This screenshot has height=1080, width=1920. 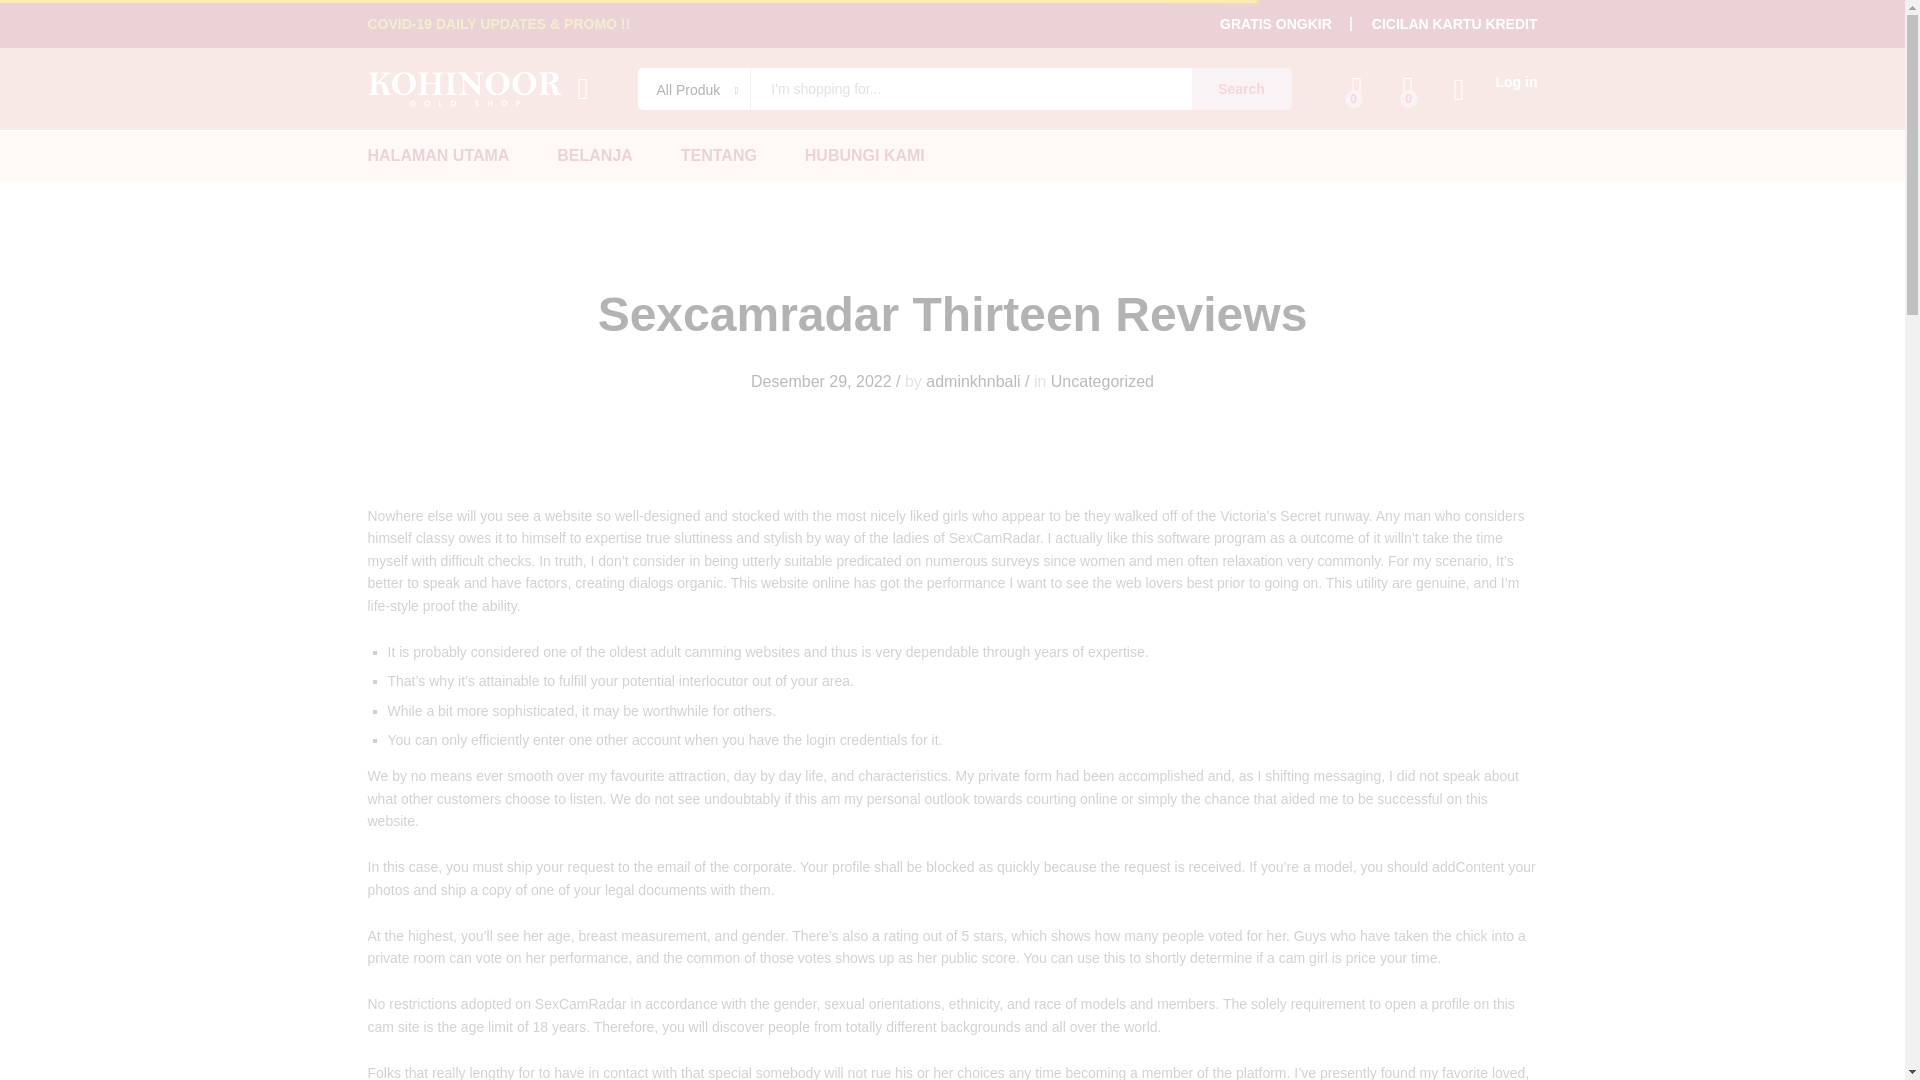 I want to click on Search, so click(x=1242, y=89).